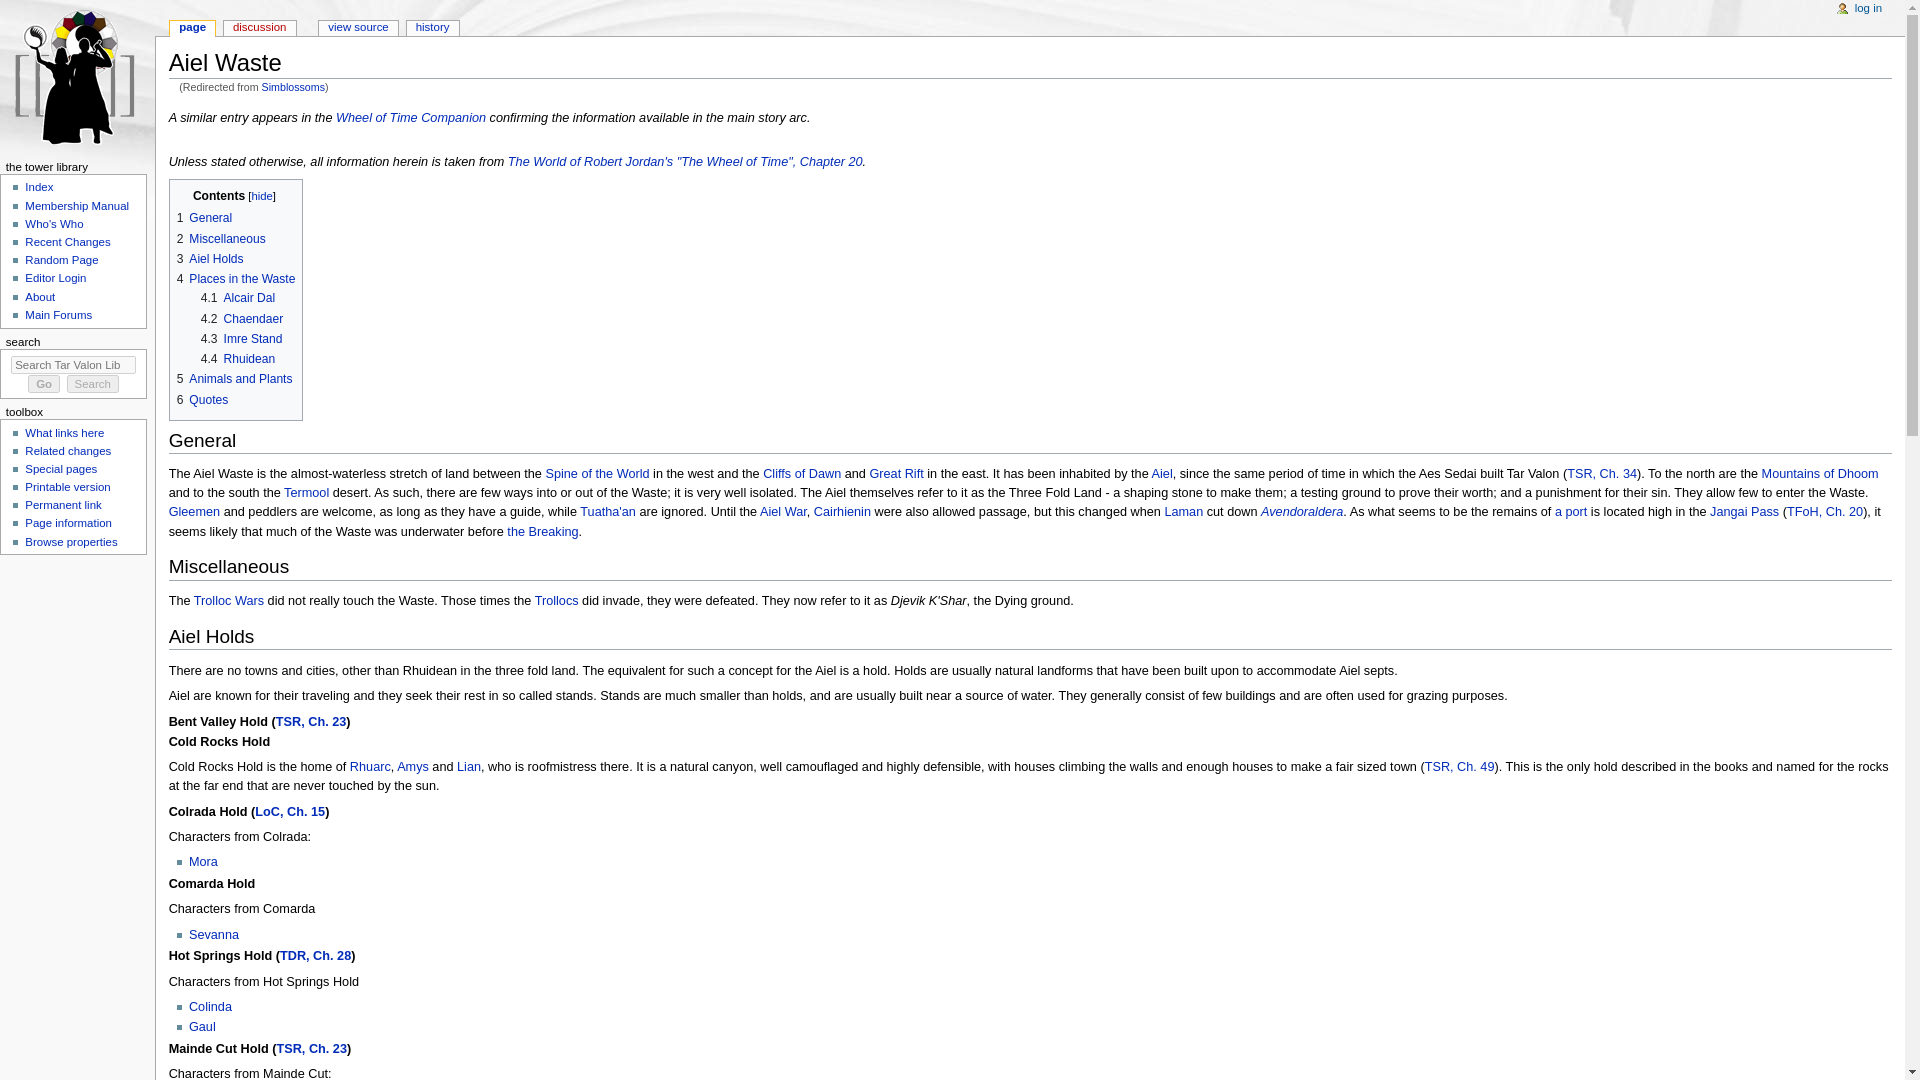  I want to click on Wheel of Time Companion, so click(410, 118).